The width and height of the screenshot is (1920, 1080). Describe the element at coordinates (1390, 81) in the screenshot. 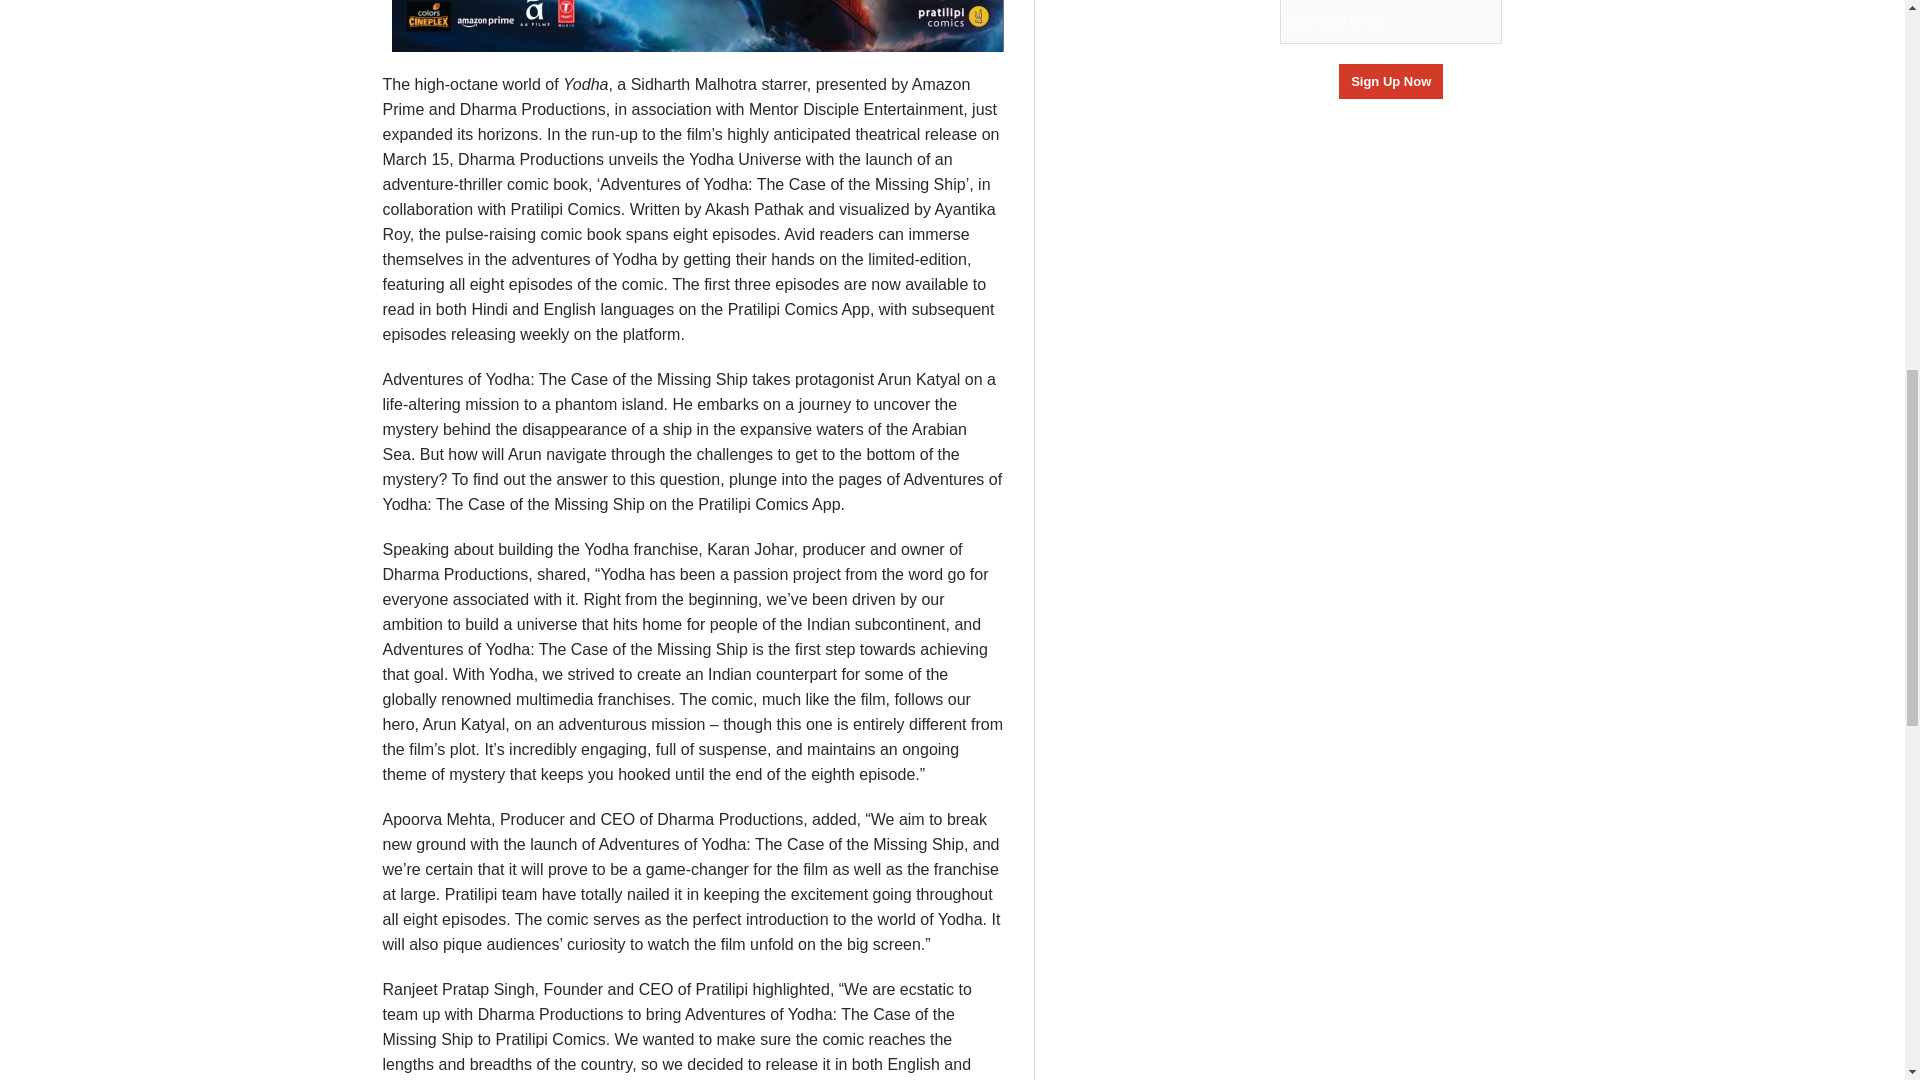

I see `Sign Up Now` at that location.